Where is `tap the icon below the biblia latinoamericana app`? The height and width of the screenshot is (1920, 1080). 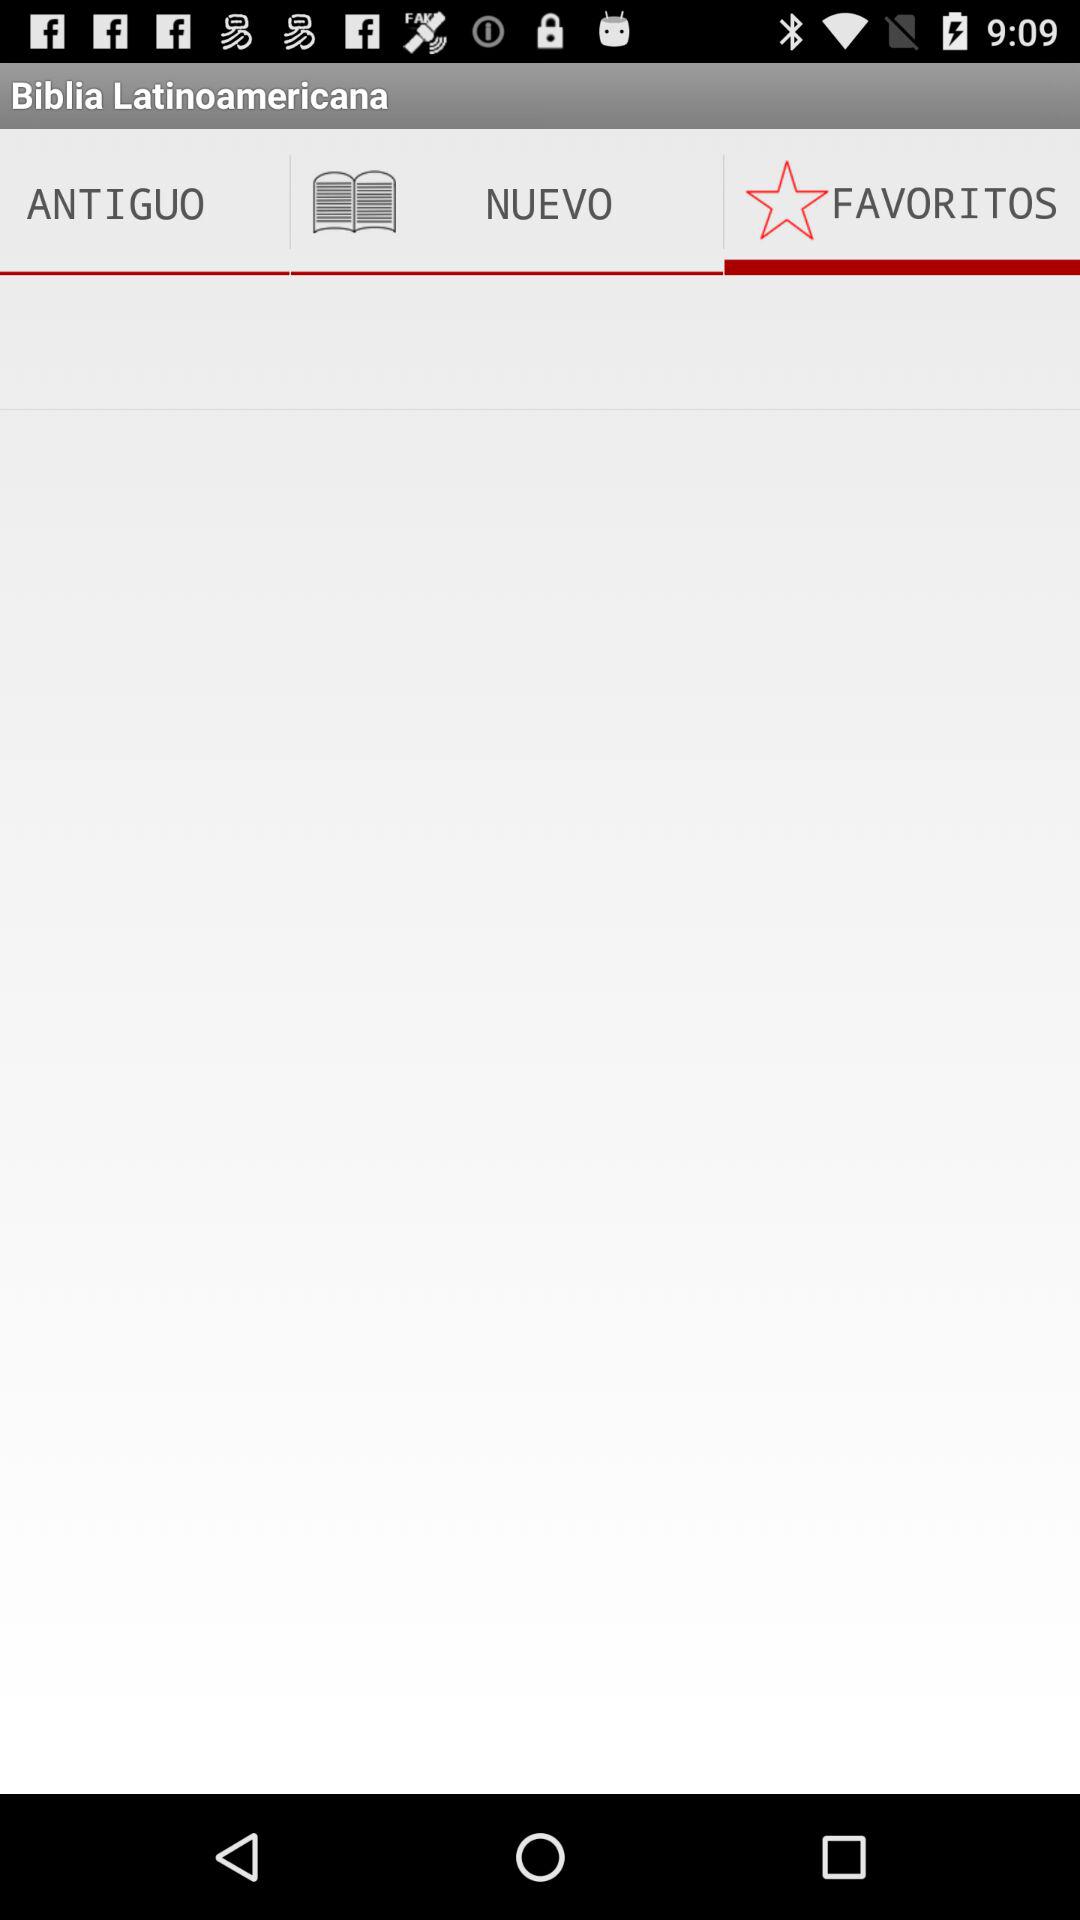
tap the icon below the biblia latinoamericana app is located at coordinates (902, 202).